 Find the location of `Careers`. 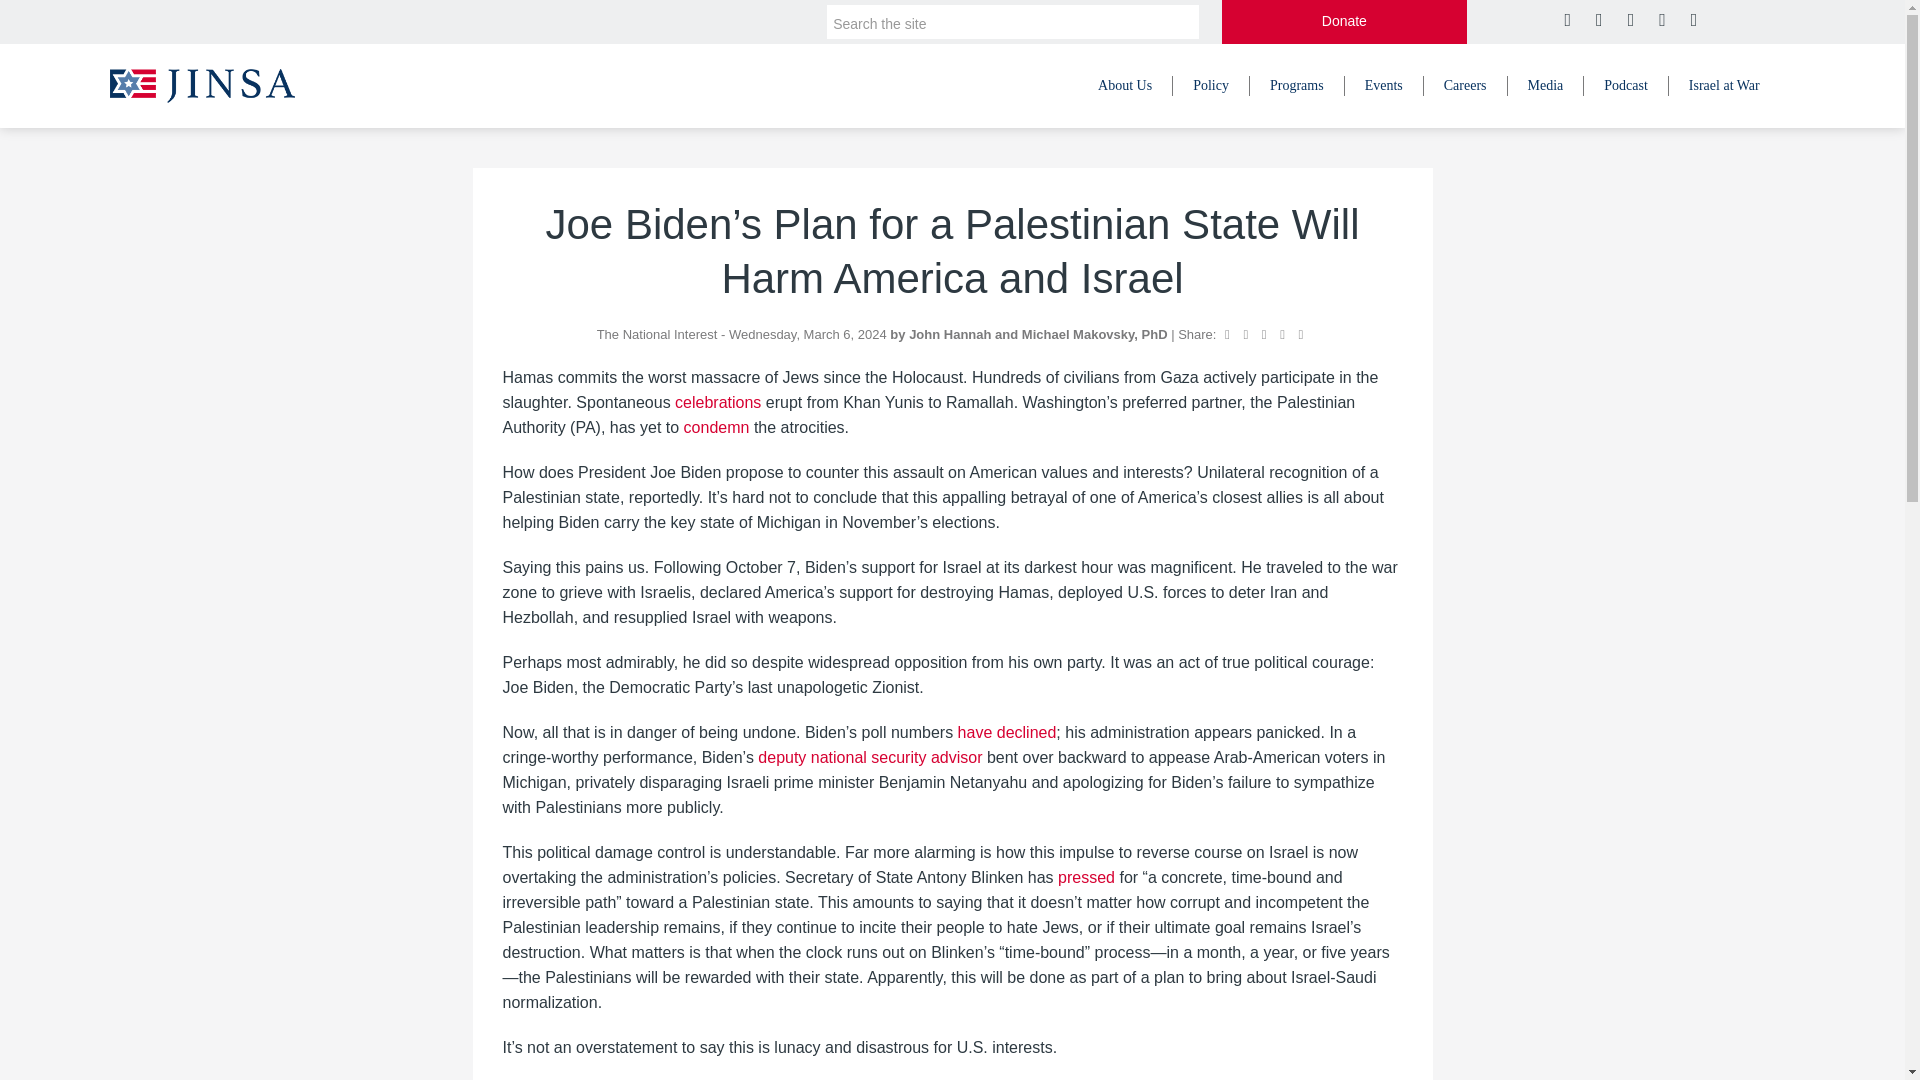

Careers is located at coordinates (1466, 86).